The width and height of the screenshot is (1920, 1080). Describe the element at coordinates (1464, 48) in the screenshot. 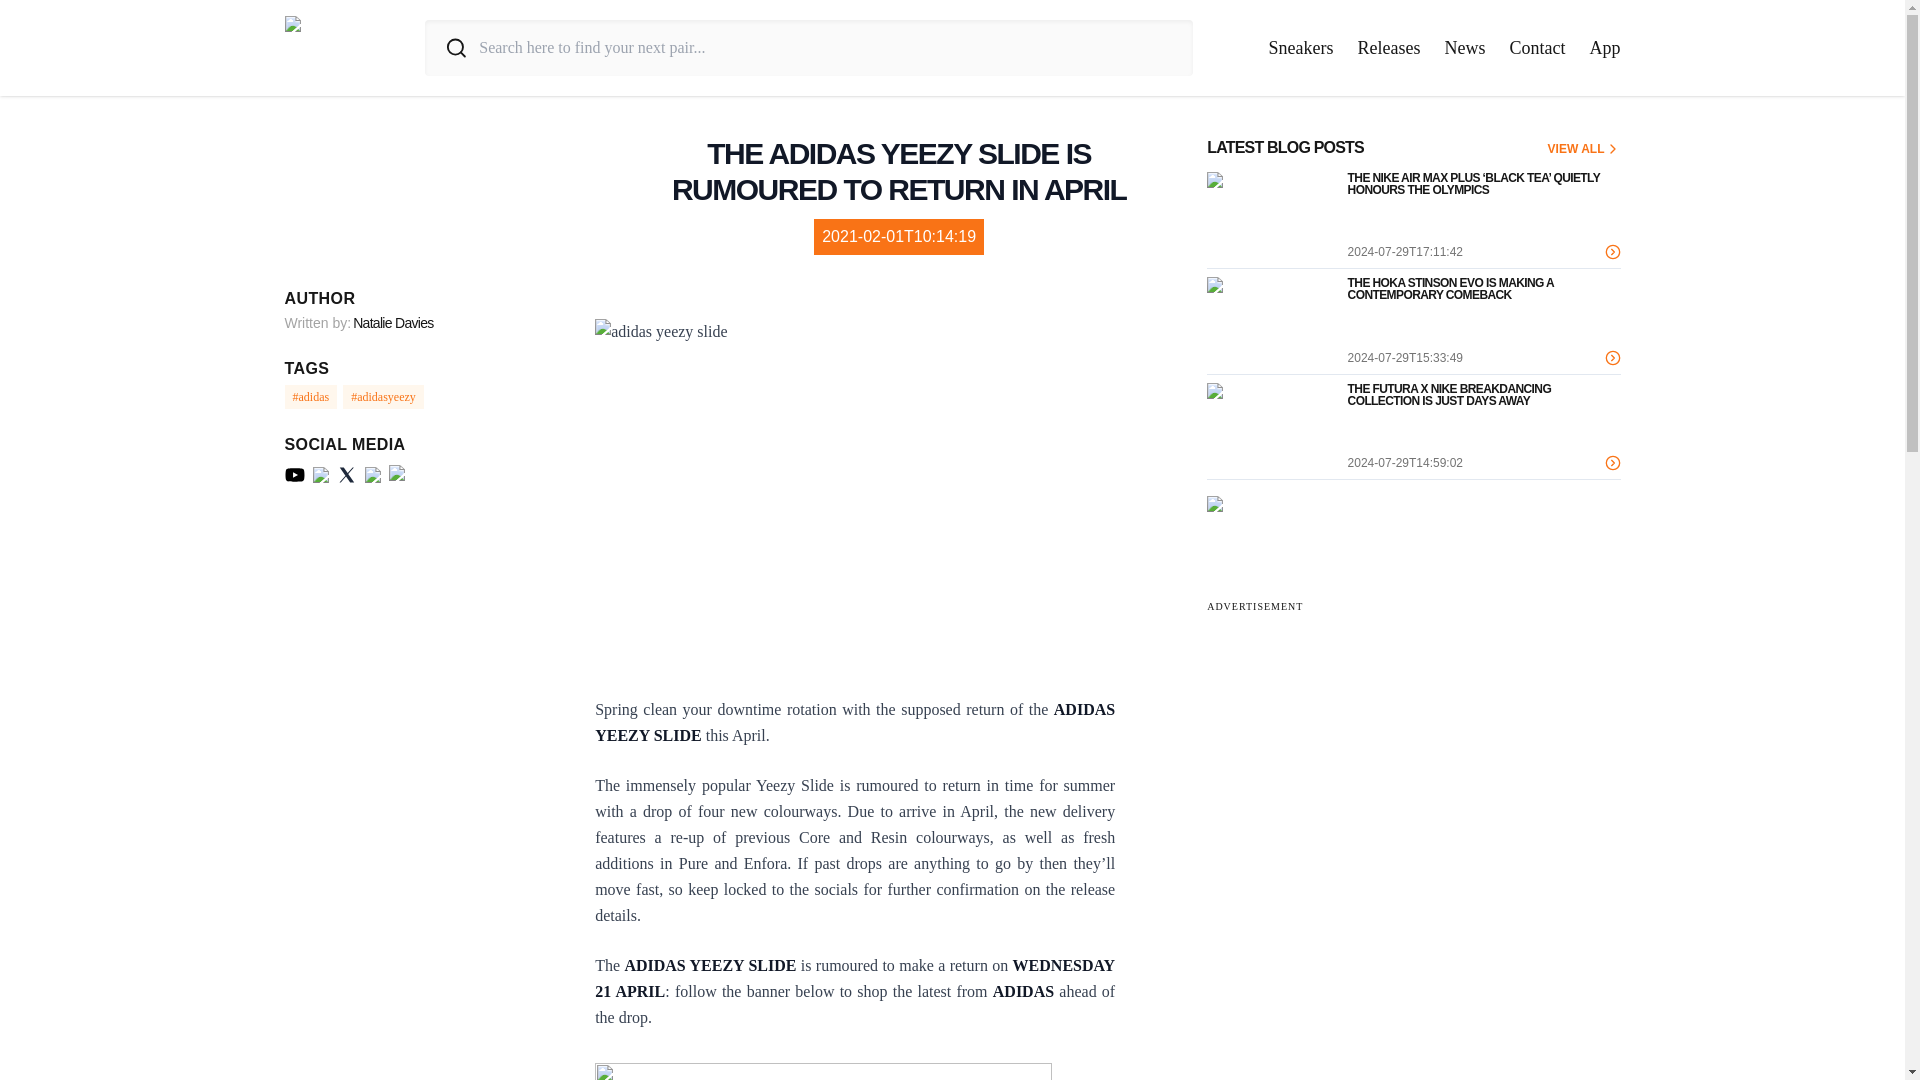

I see `News` at that location.